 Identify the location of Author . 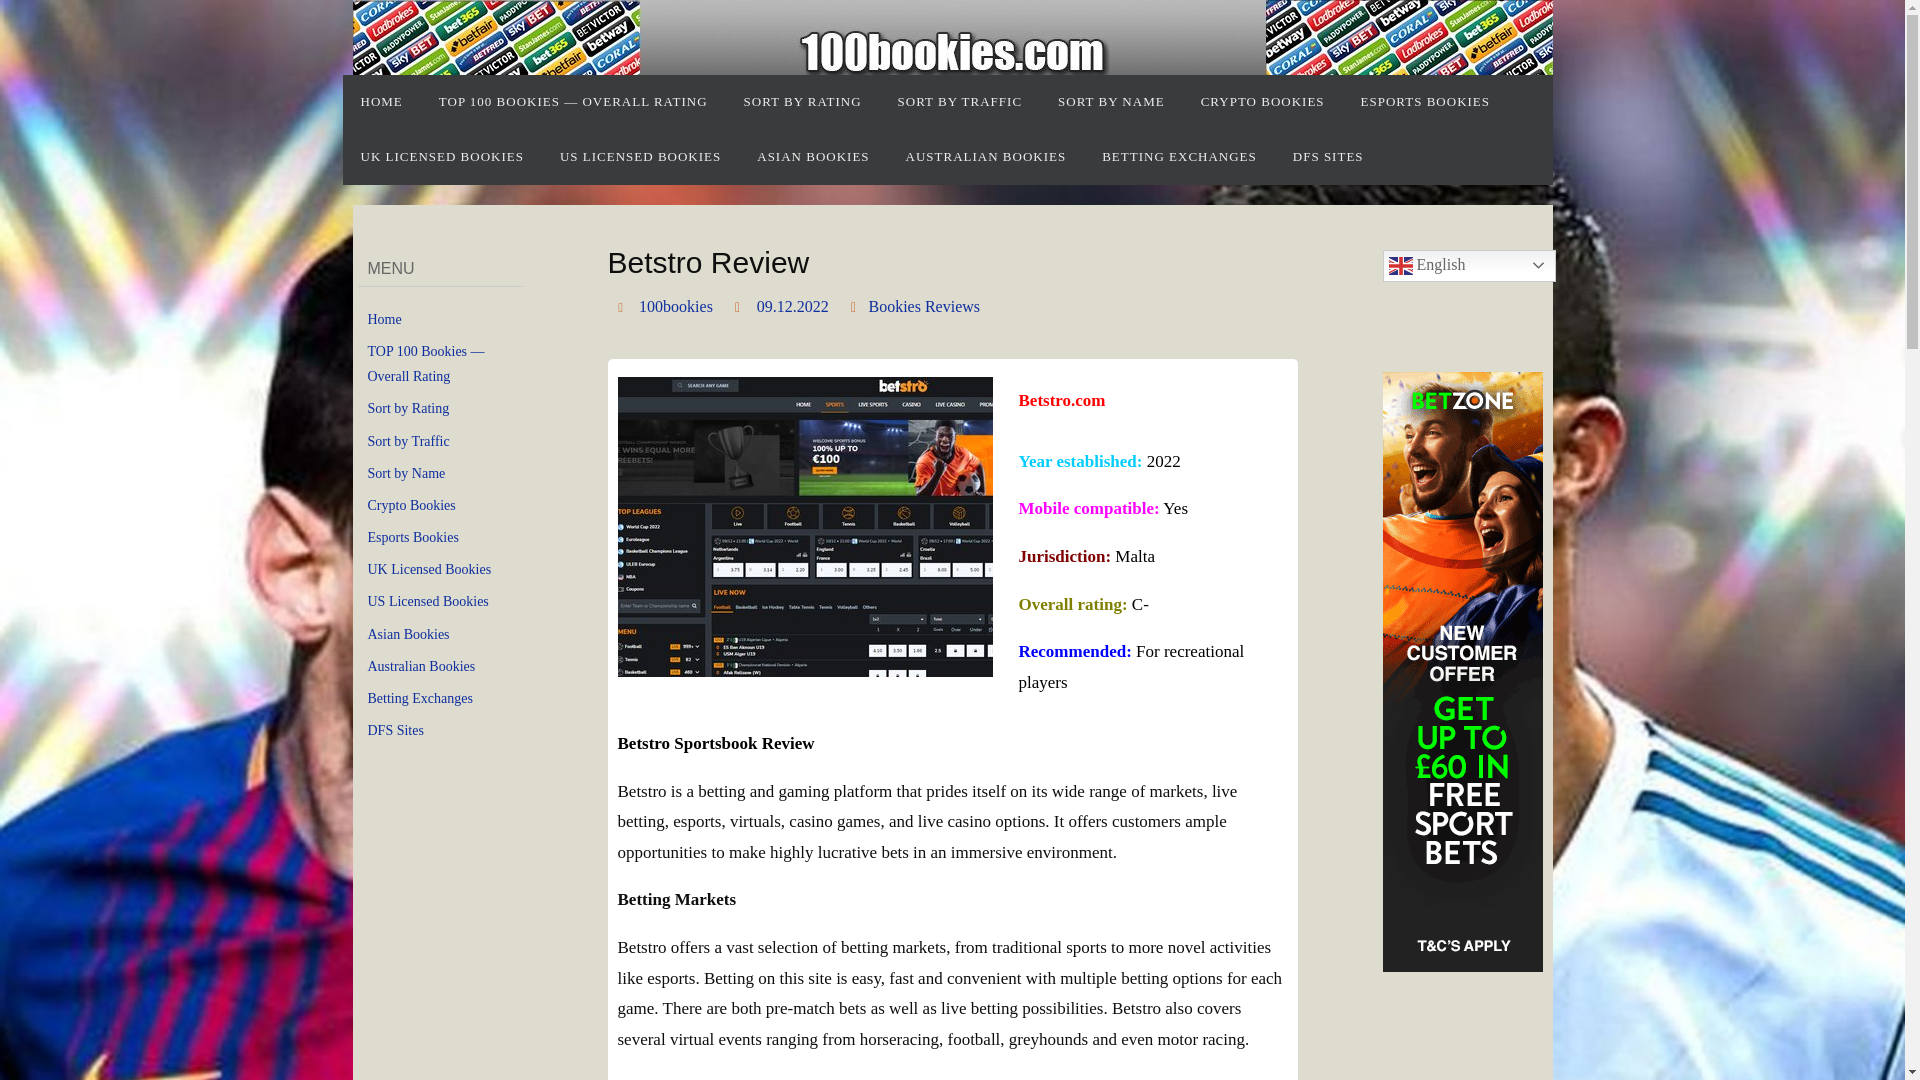
(624, 306).